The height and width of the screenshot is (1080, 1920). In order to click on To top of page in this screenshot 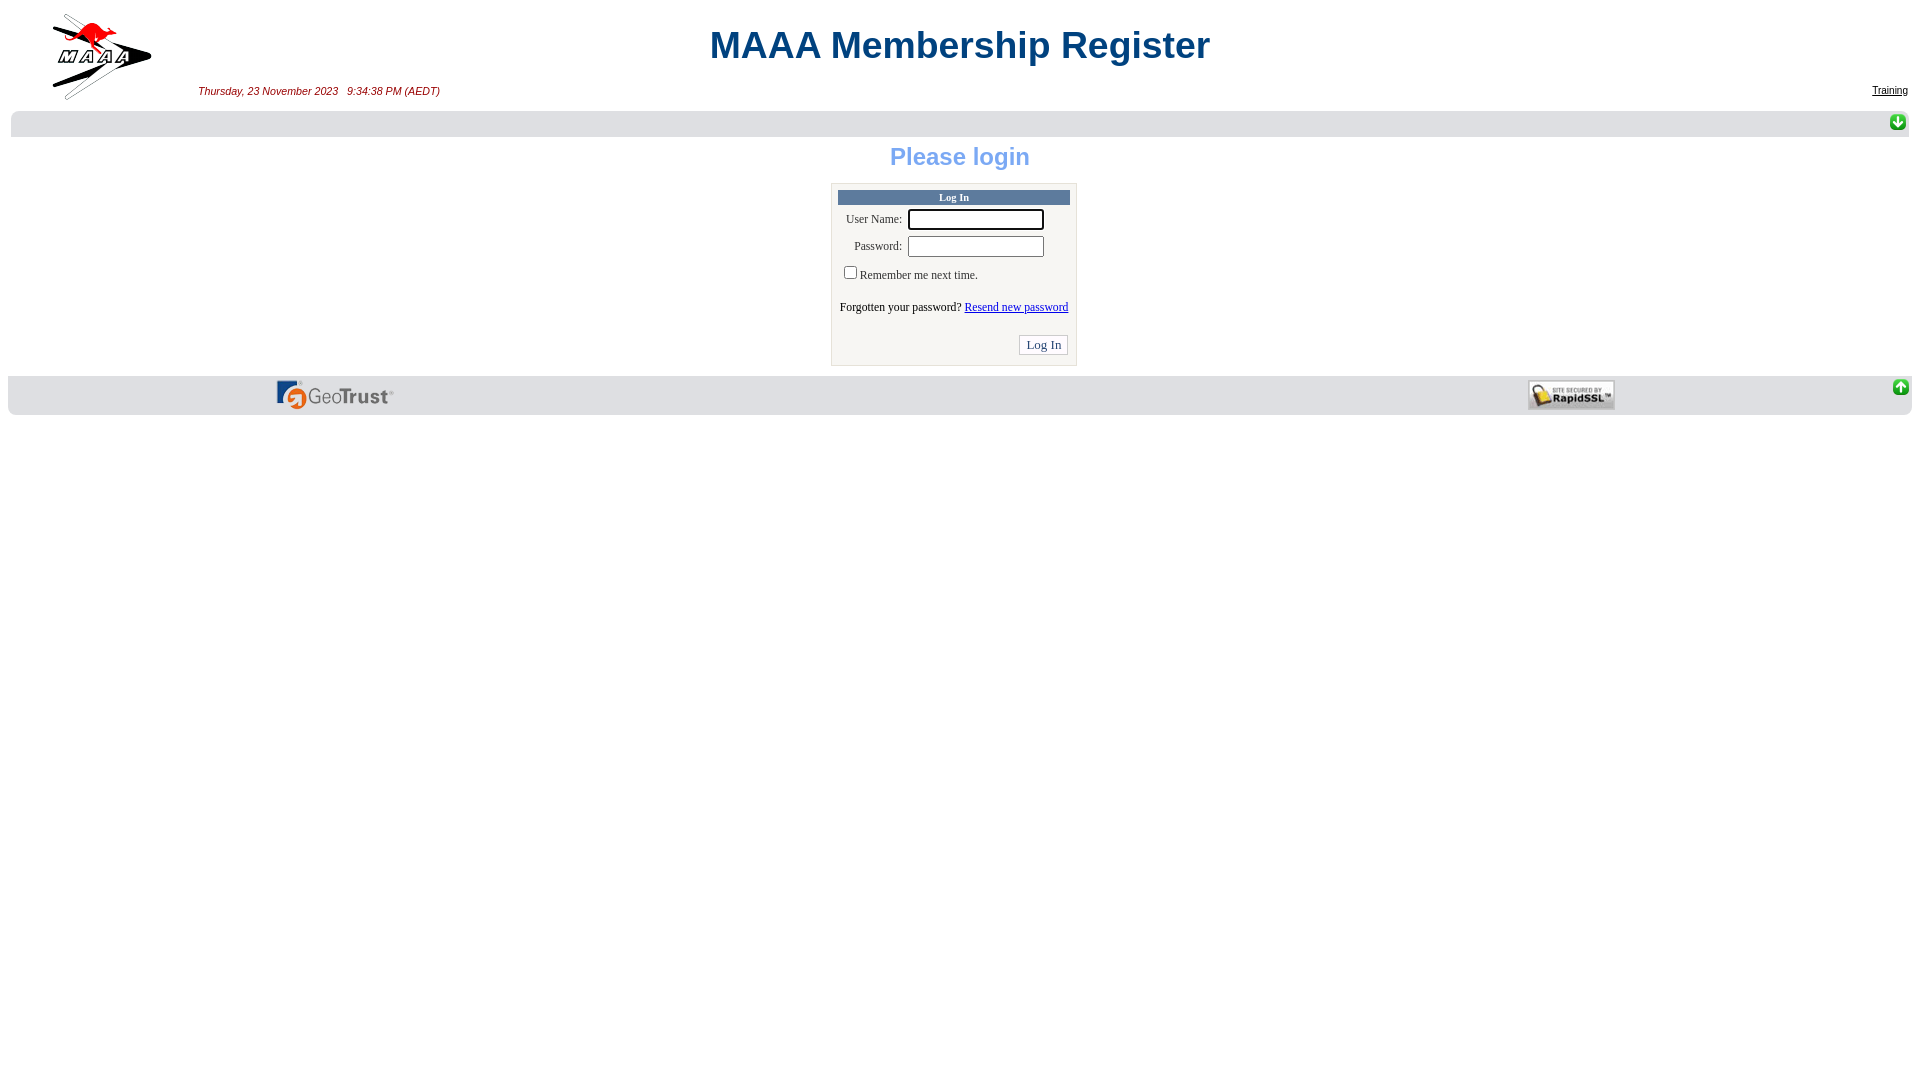, I will do `click(1901, 388)`.